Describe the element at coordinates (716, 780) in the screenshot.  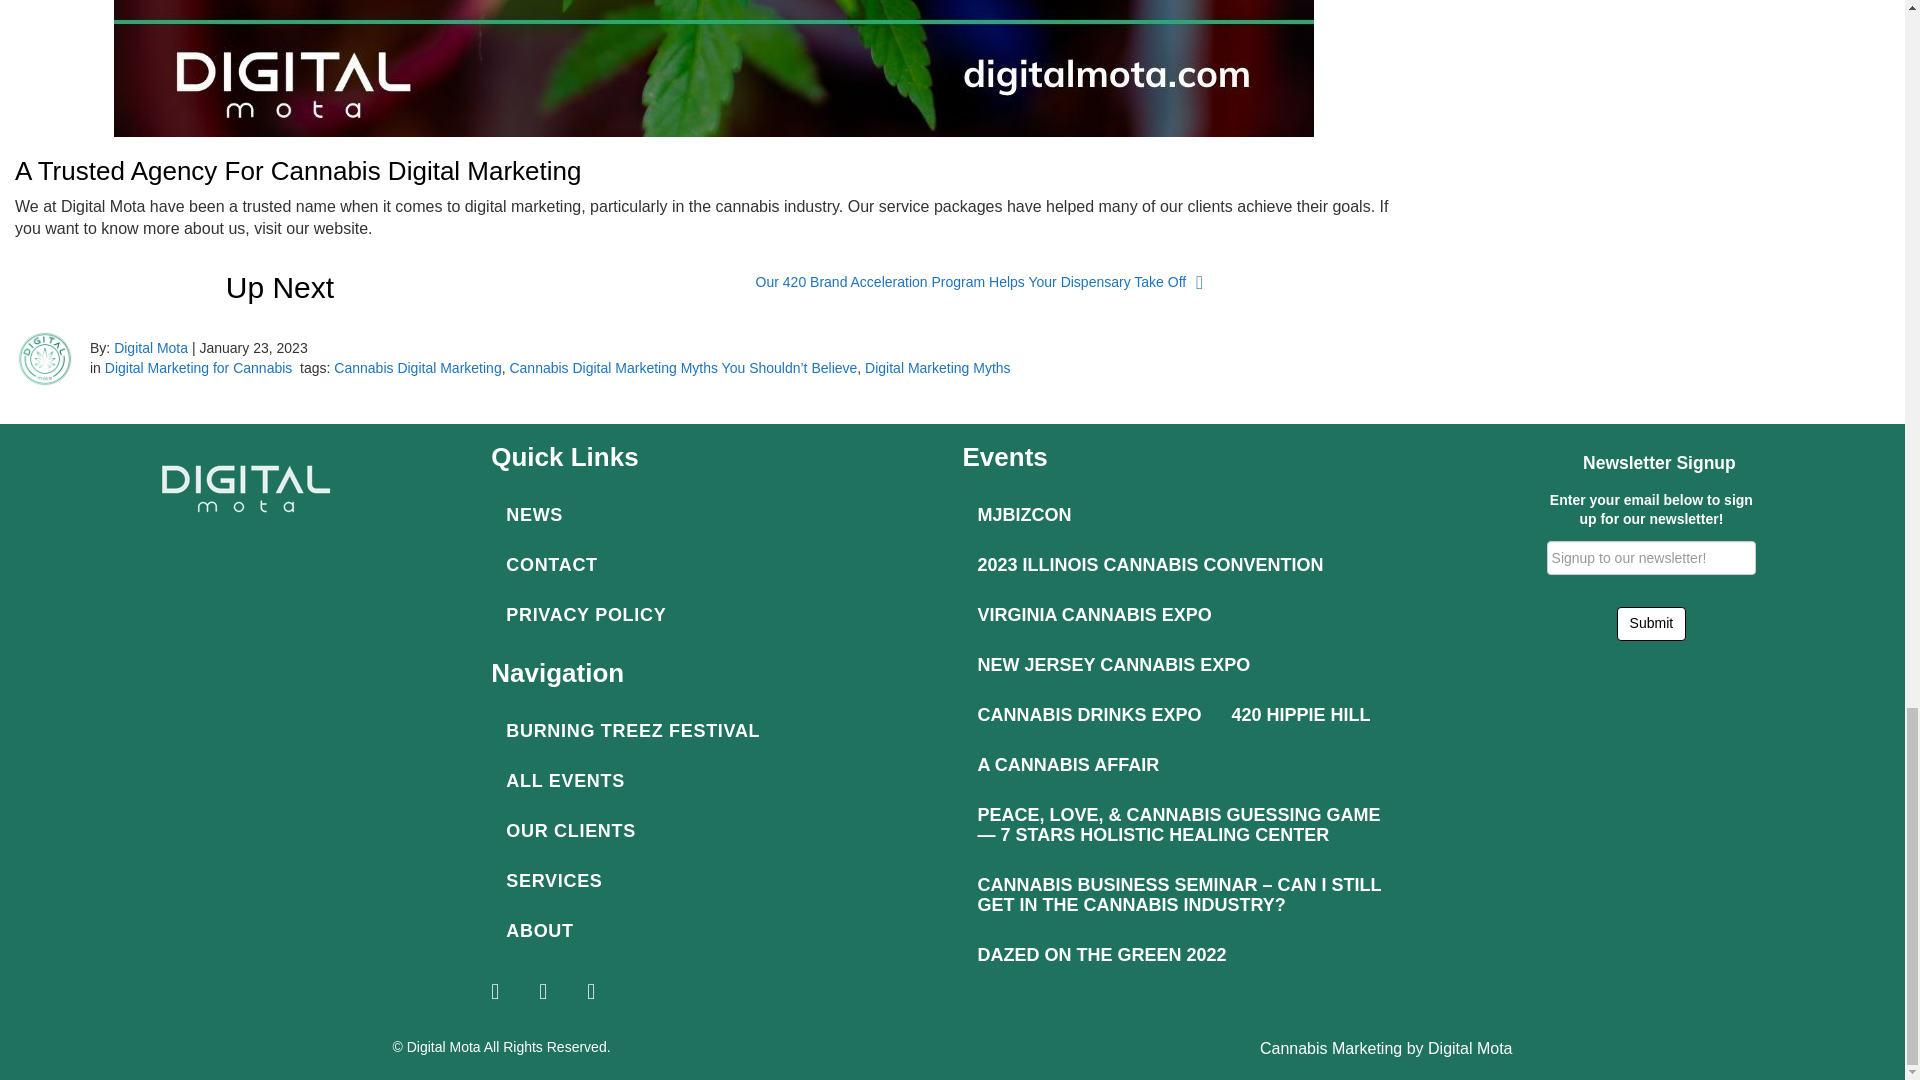
I see `ALL EVENTS` at that location.